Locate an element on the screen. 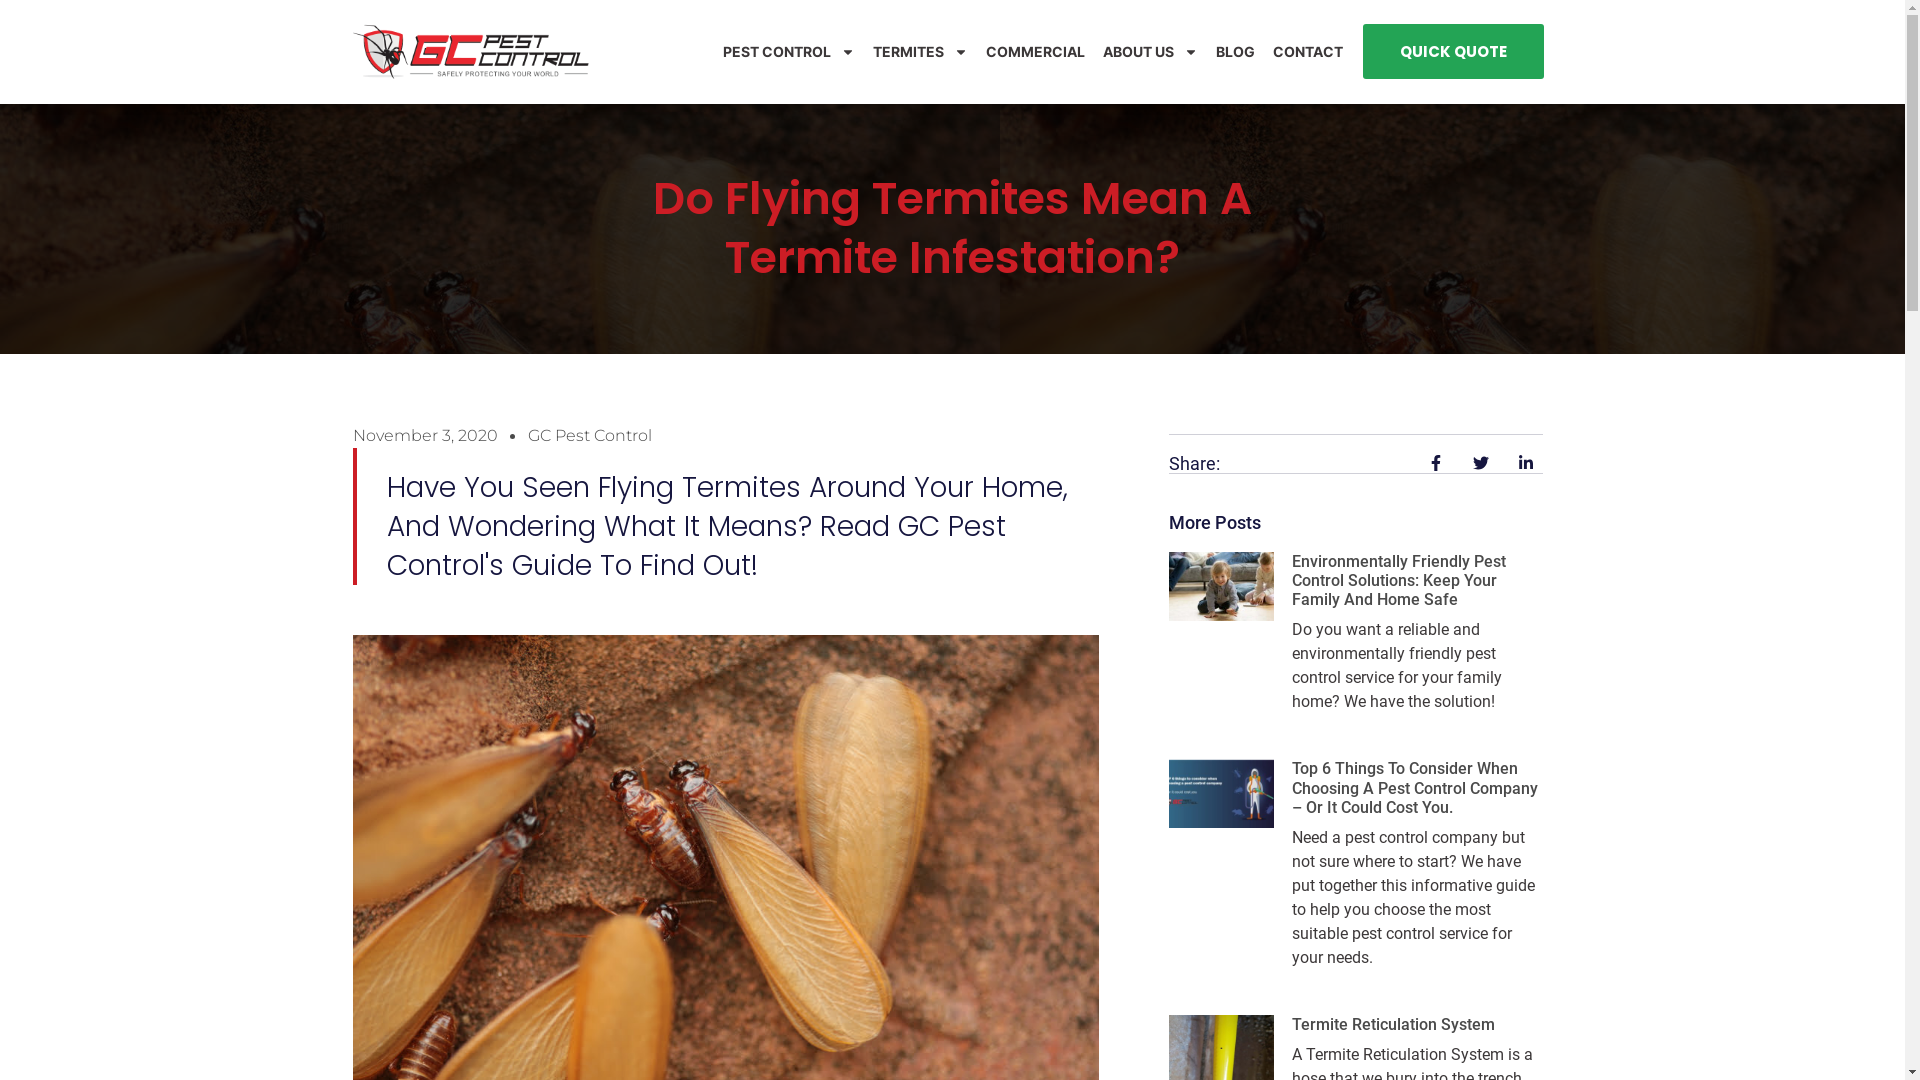  TERMITES is located at coordinates (920, 52).